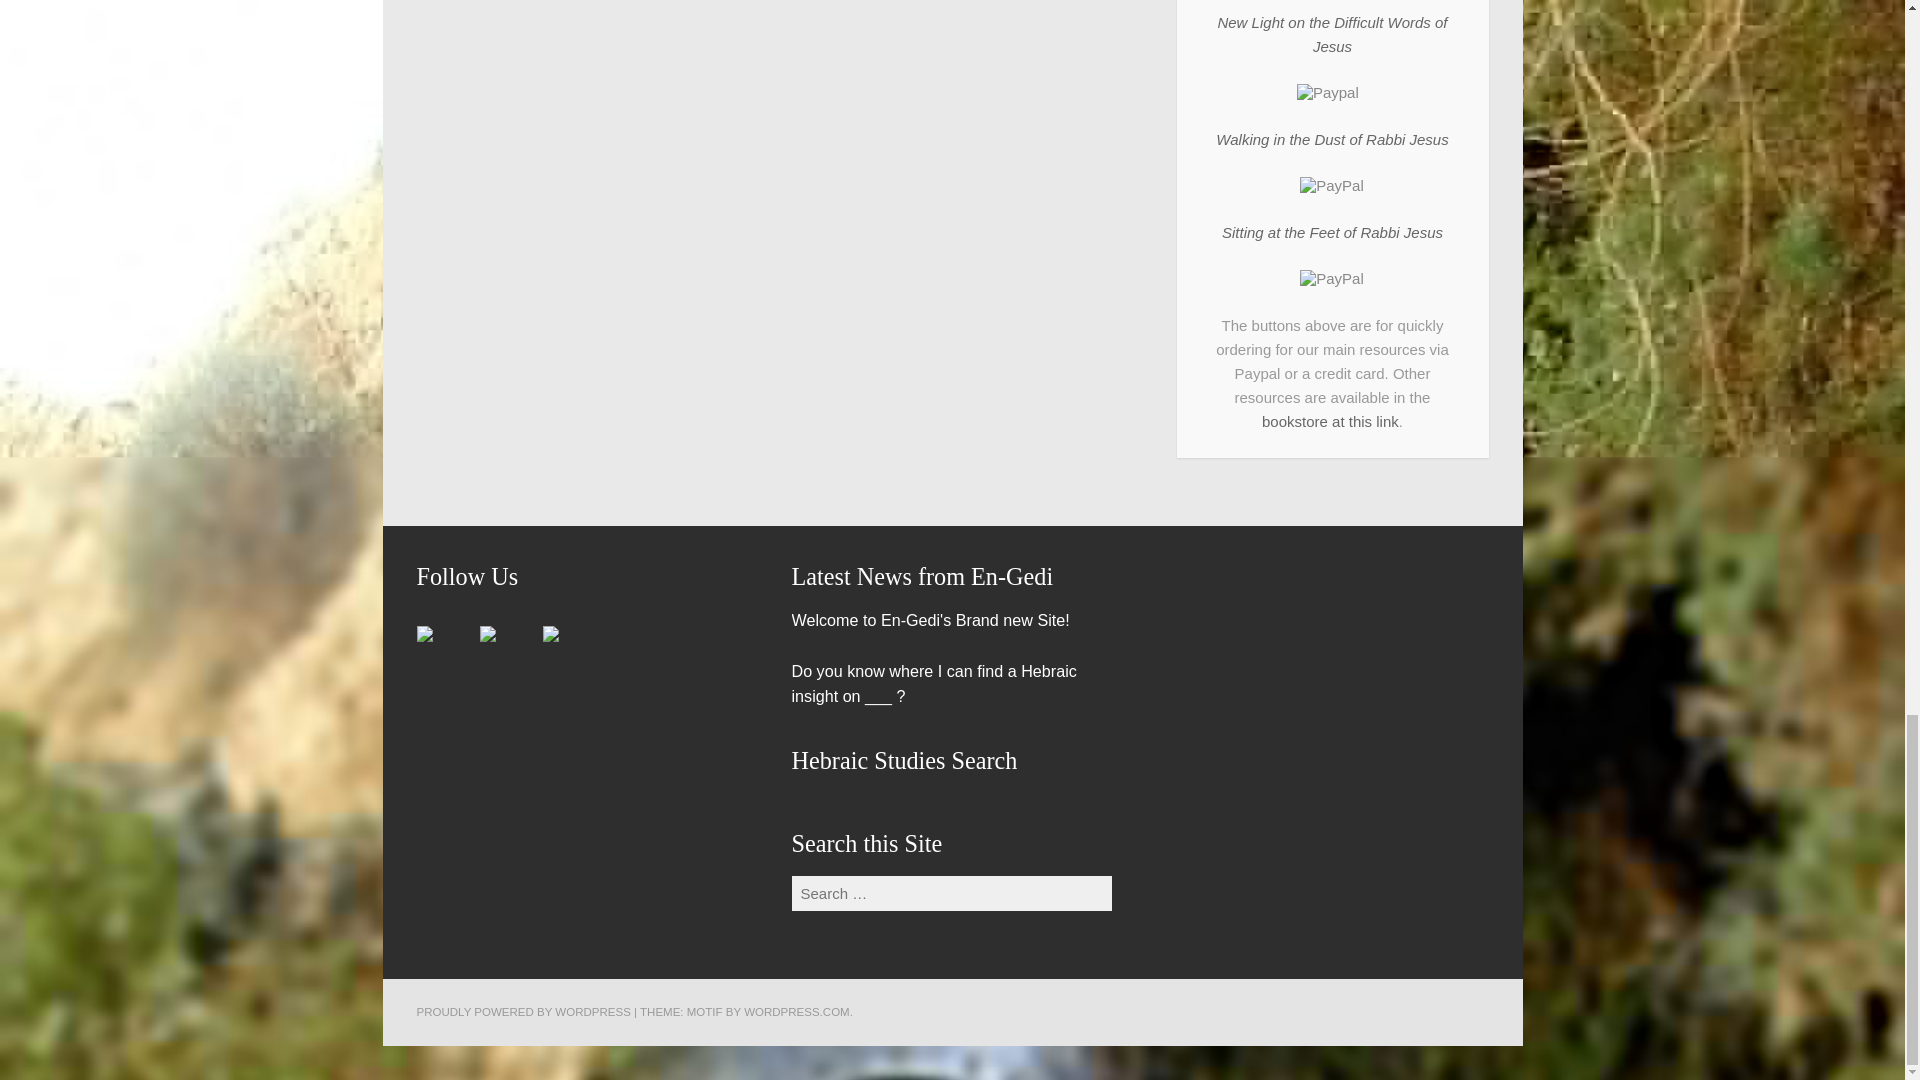 This screenshot has width=1920, height=1080. What do you see at coordinates (488, 634) in the screenshot?
I see `Follow us on Twitter` at bounding box center [488, 634].